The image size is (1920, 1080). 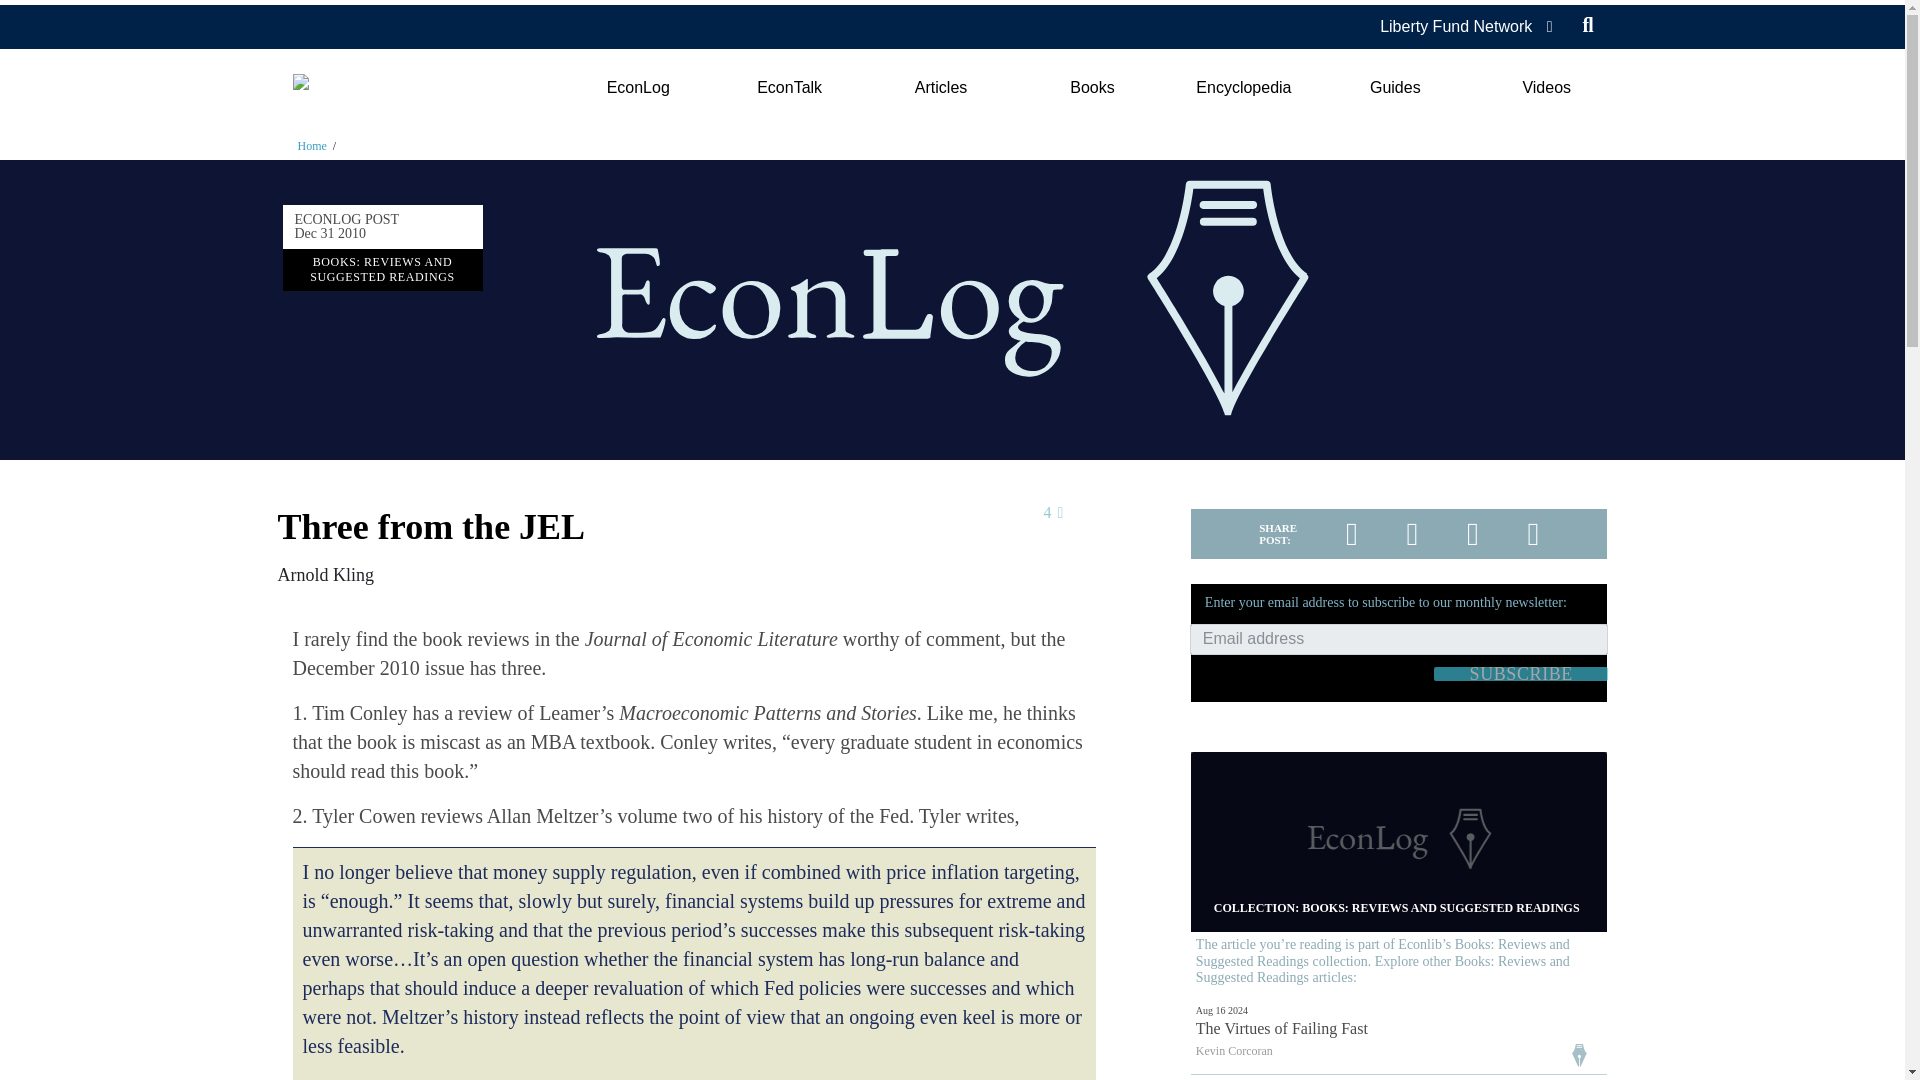 What do you see at coordinates (940, 88) in the screenshot?
I see `Articles` at bounding box center [940, 88].